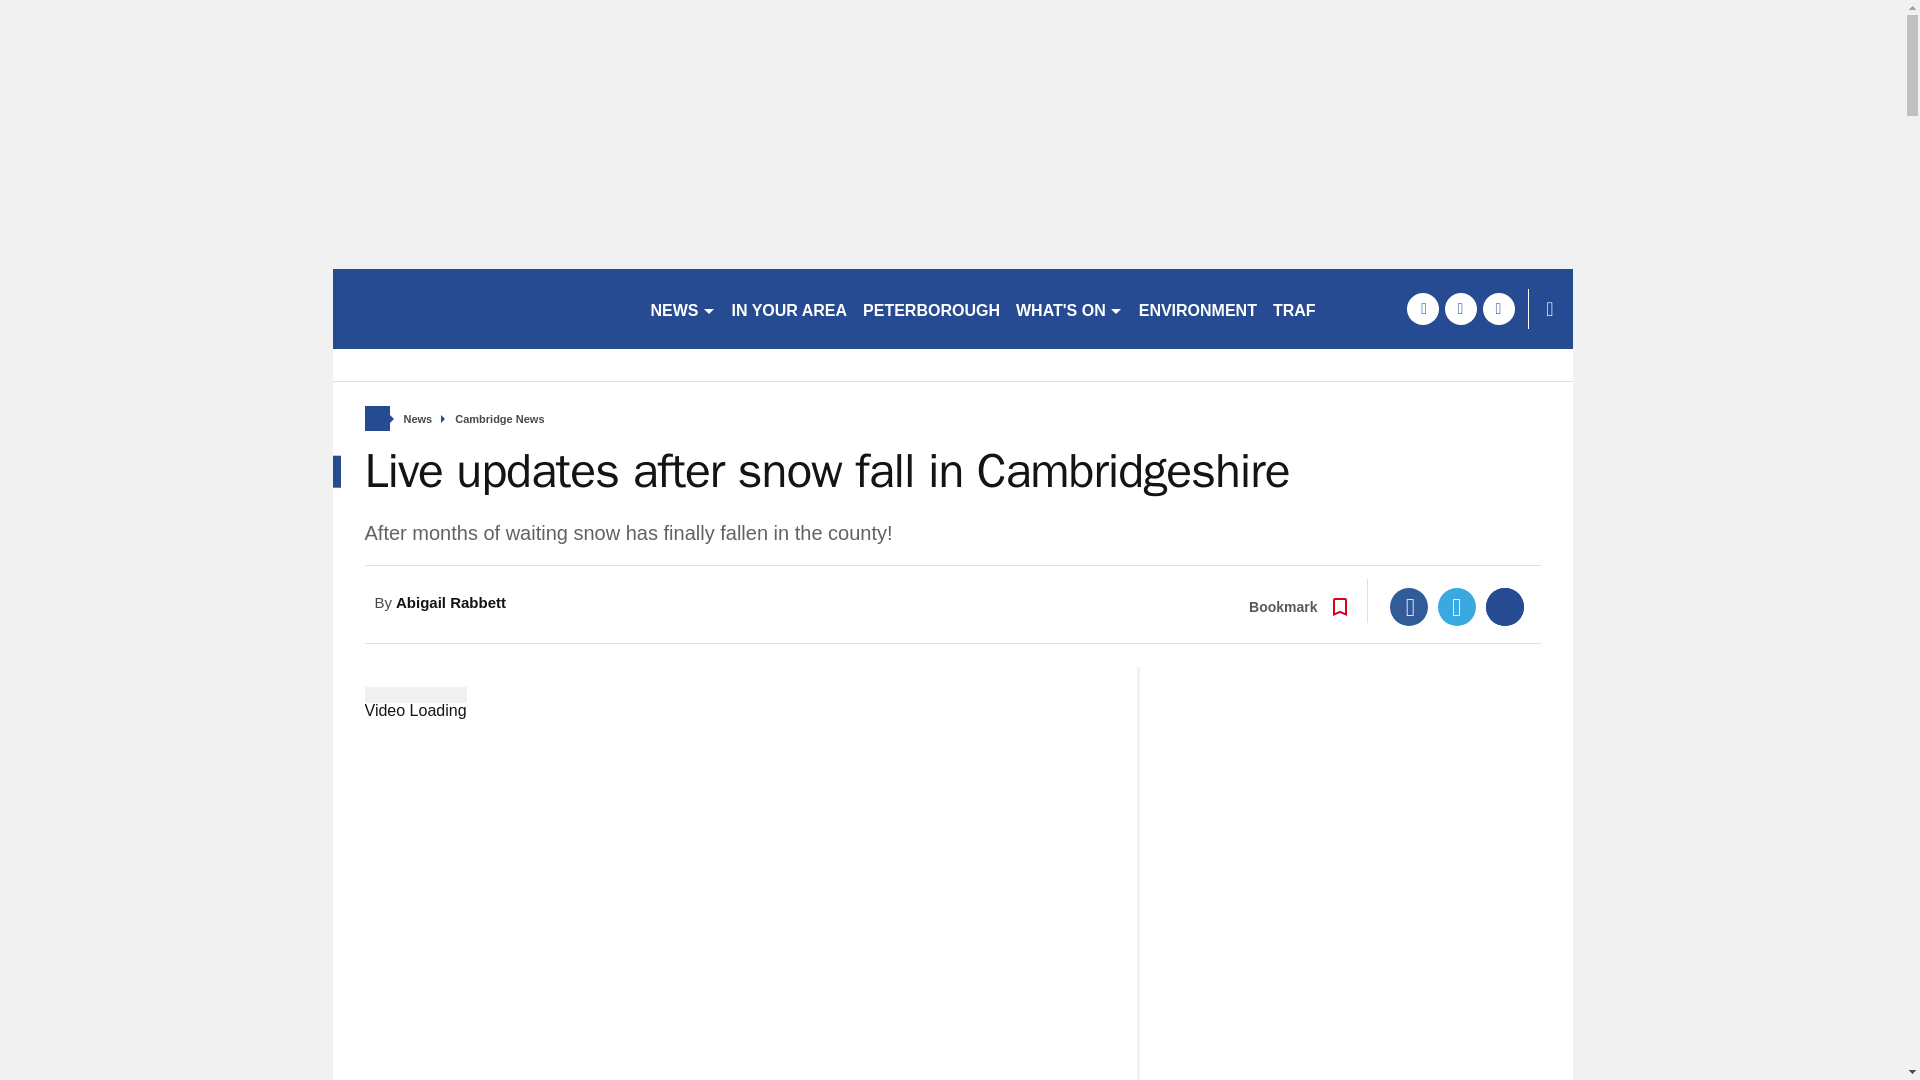 The image size is (1920, 1080). Describe the element at coordinates (1198, 308) in the screenshot. I see `ENVIRONMENT` at that location.